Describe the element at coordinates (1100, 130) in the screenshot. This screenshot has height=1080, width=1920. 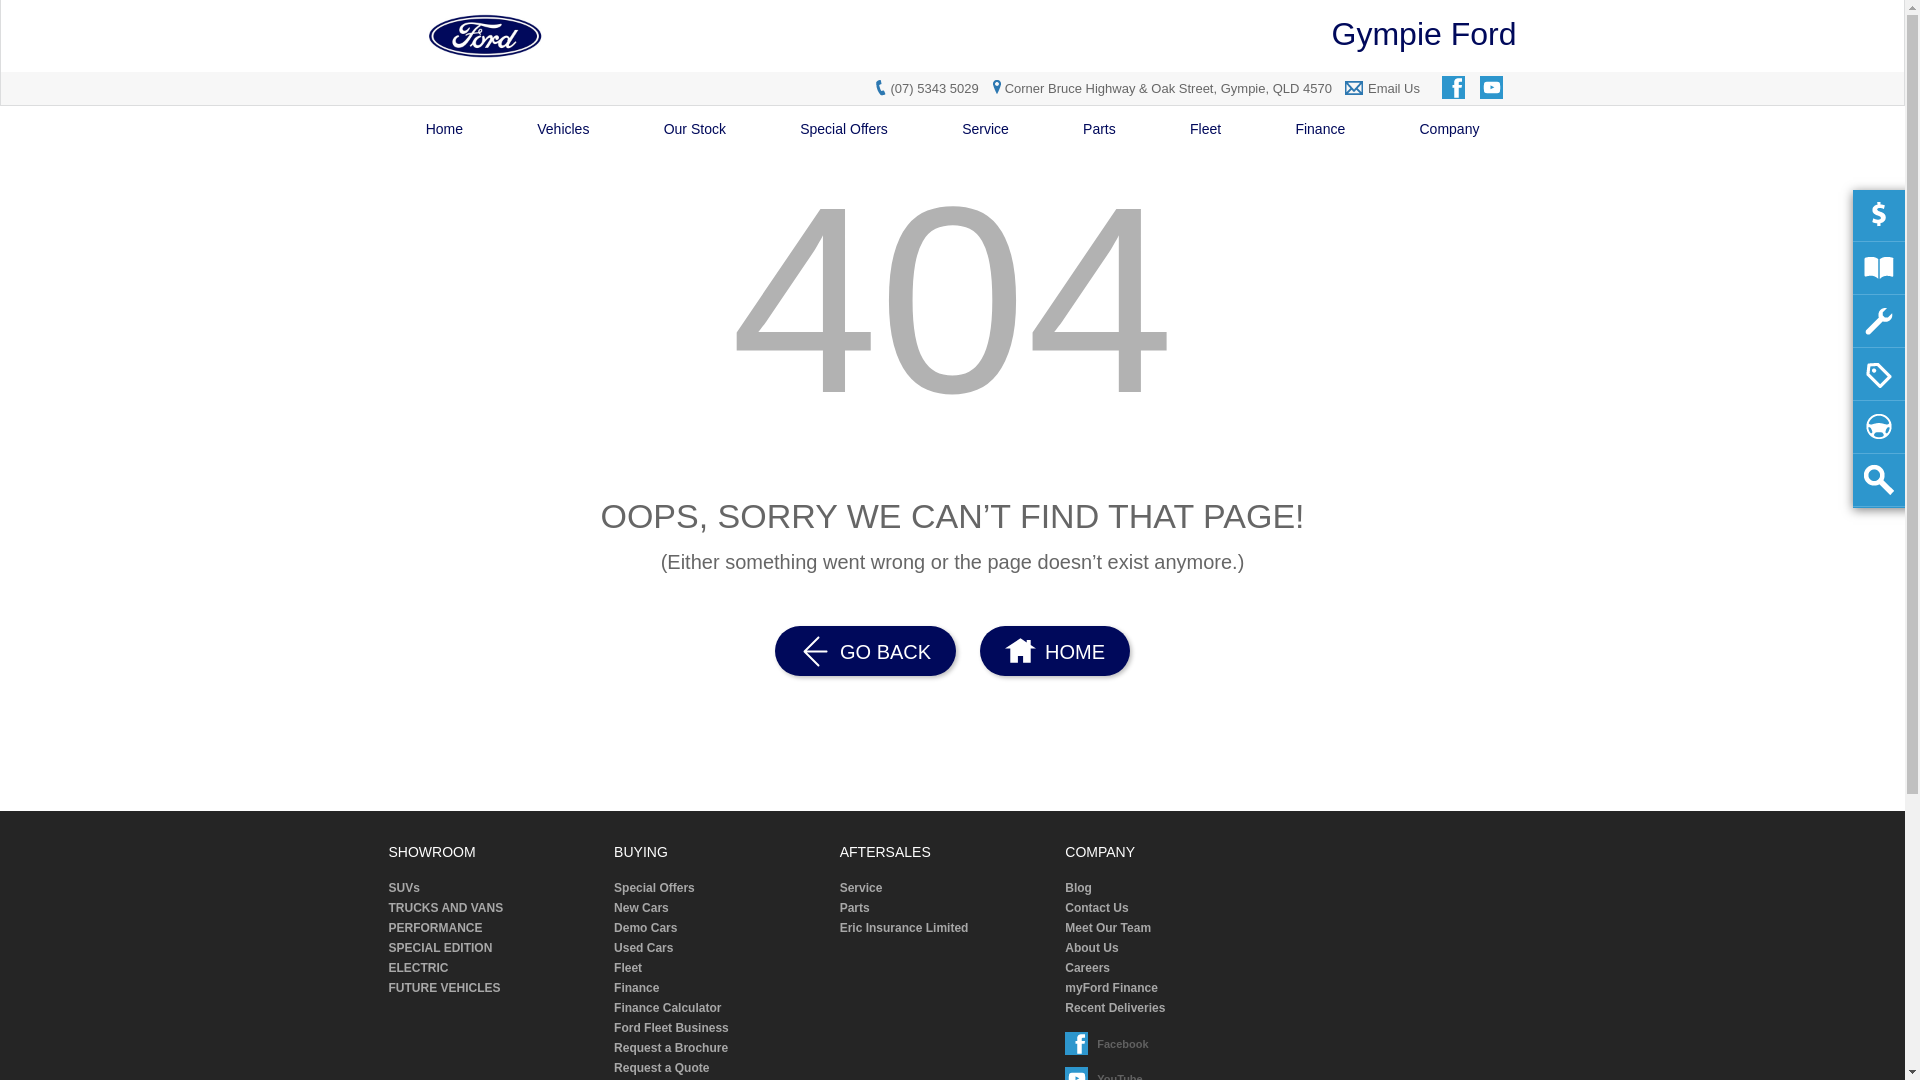
I see `Parts` at that location.